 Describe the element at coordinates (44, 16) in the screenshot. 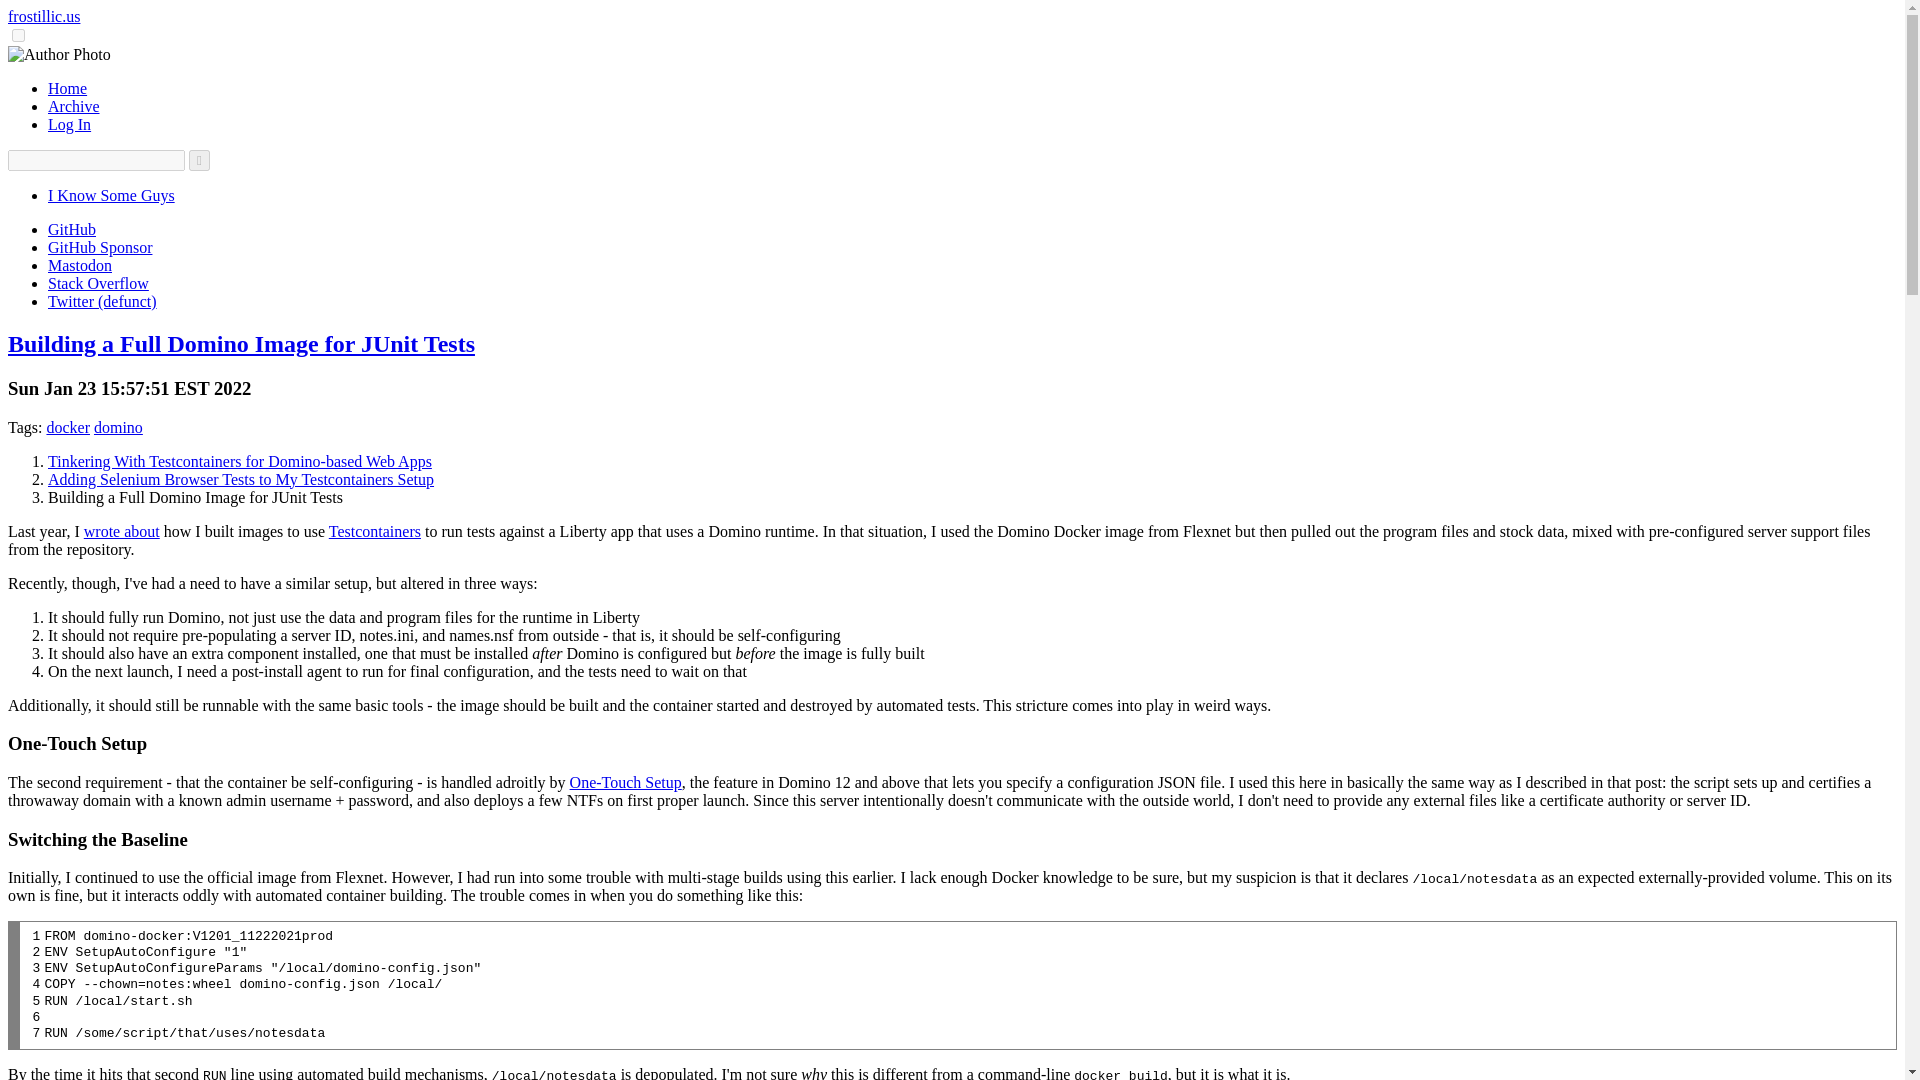

I see `frostillic.us` at that location.